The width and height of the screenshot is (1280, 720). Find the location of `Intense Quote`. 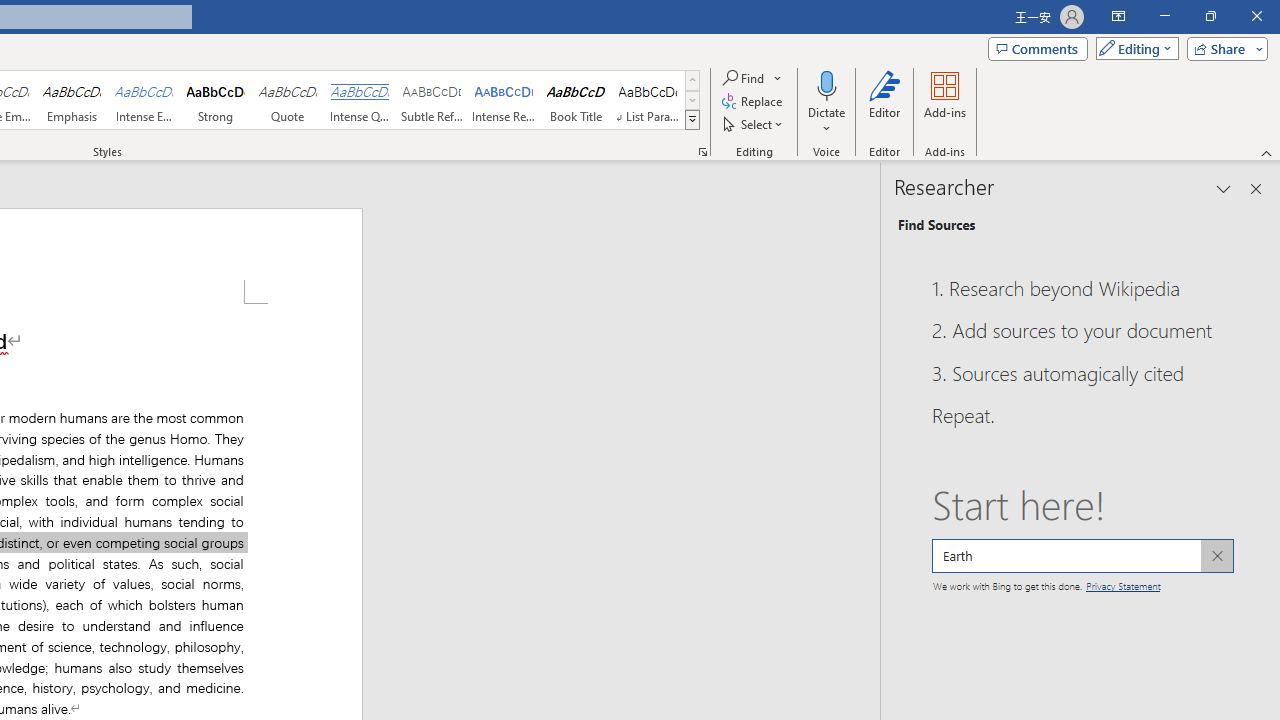

Intense Quote is located at coordinates (359, 100).